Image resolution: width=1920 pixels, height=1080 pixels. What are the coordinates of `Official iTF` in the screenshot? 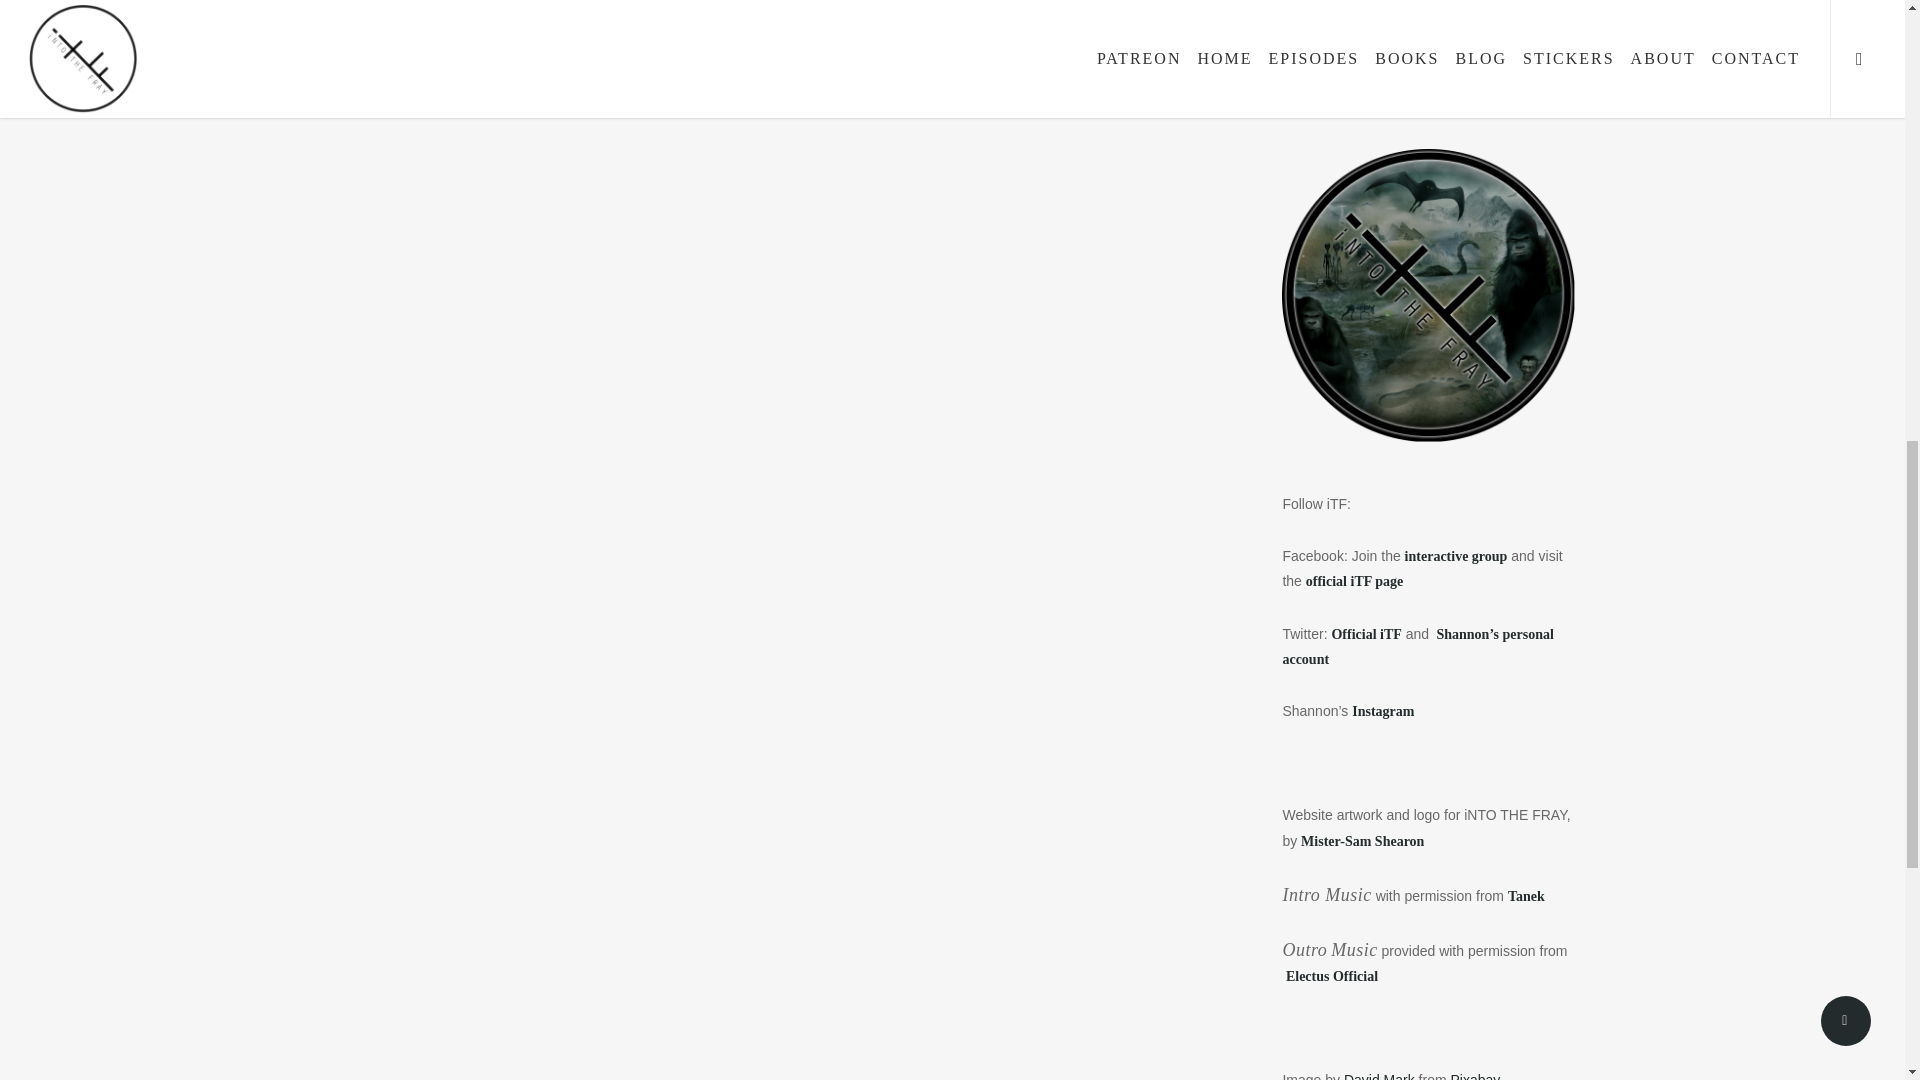 It's located at (1366, 634).